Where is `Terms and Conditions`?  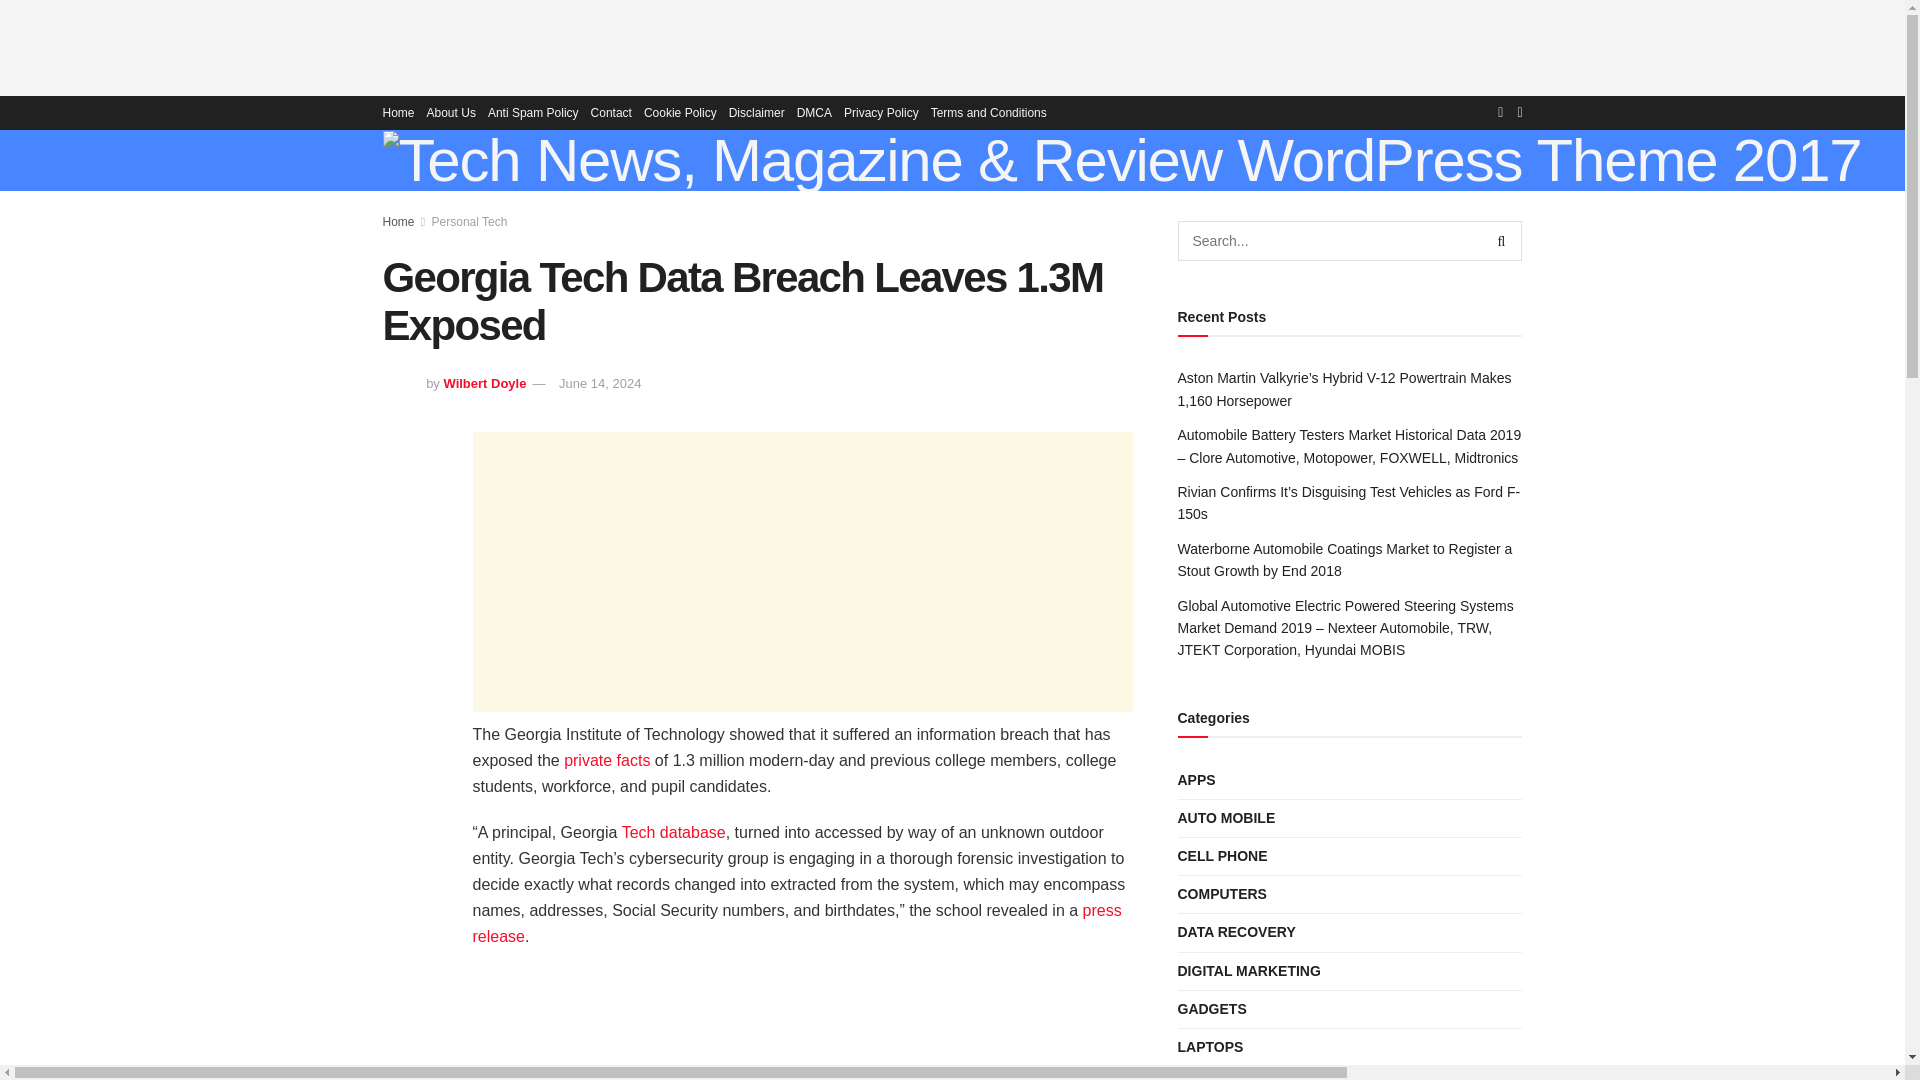
Terms and Conditions is located at coordinates (988, 112).